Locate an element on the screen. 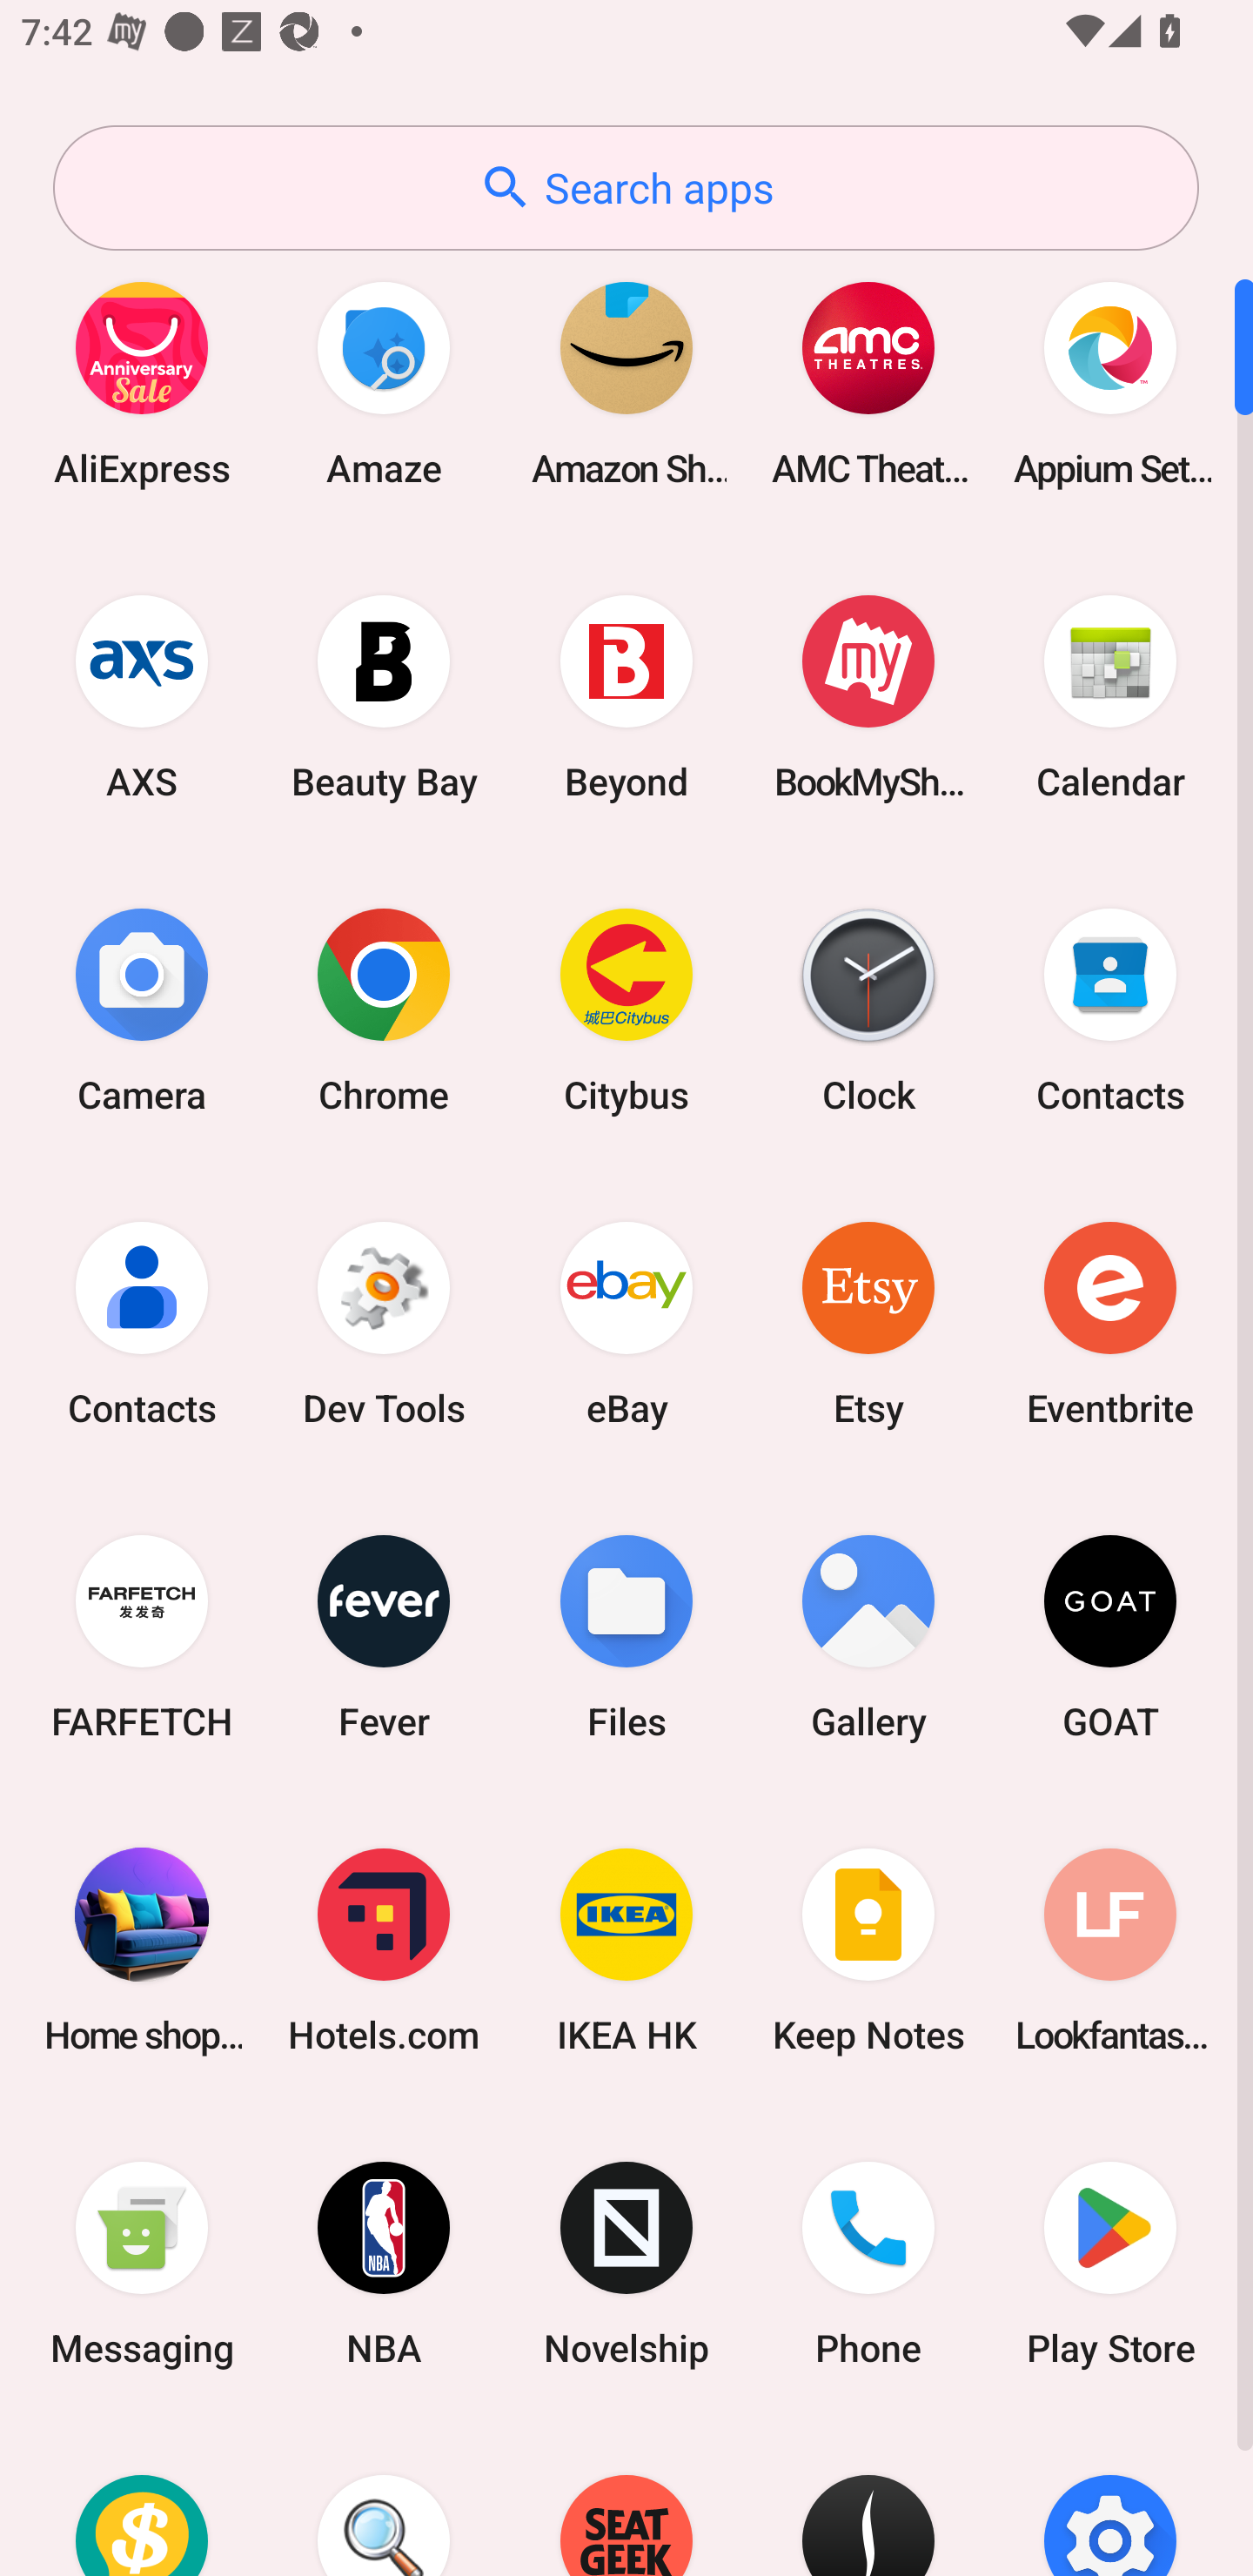  Amaze is located at coordinates (384, 383).